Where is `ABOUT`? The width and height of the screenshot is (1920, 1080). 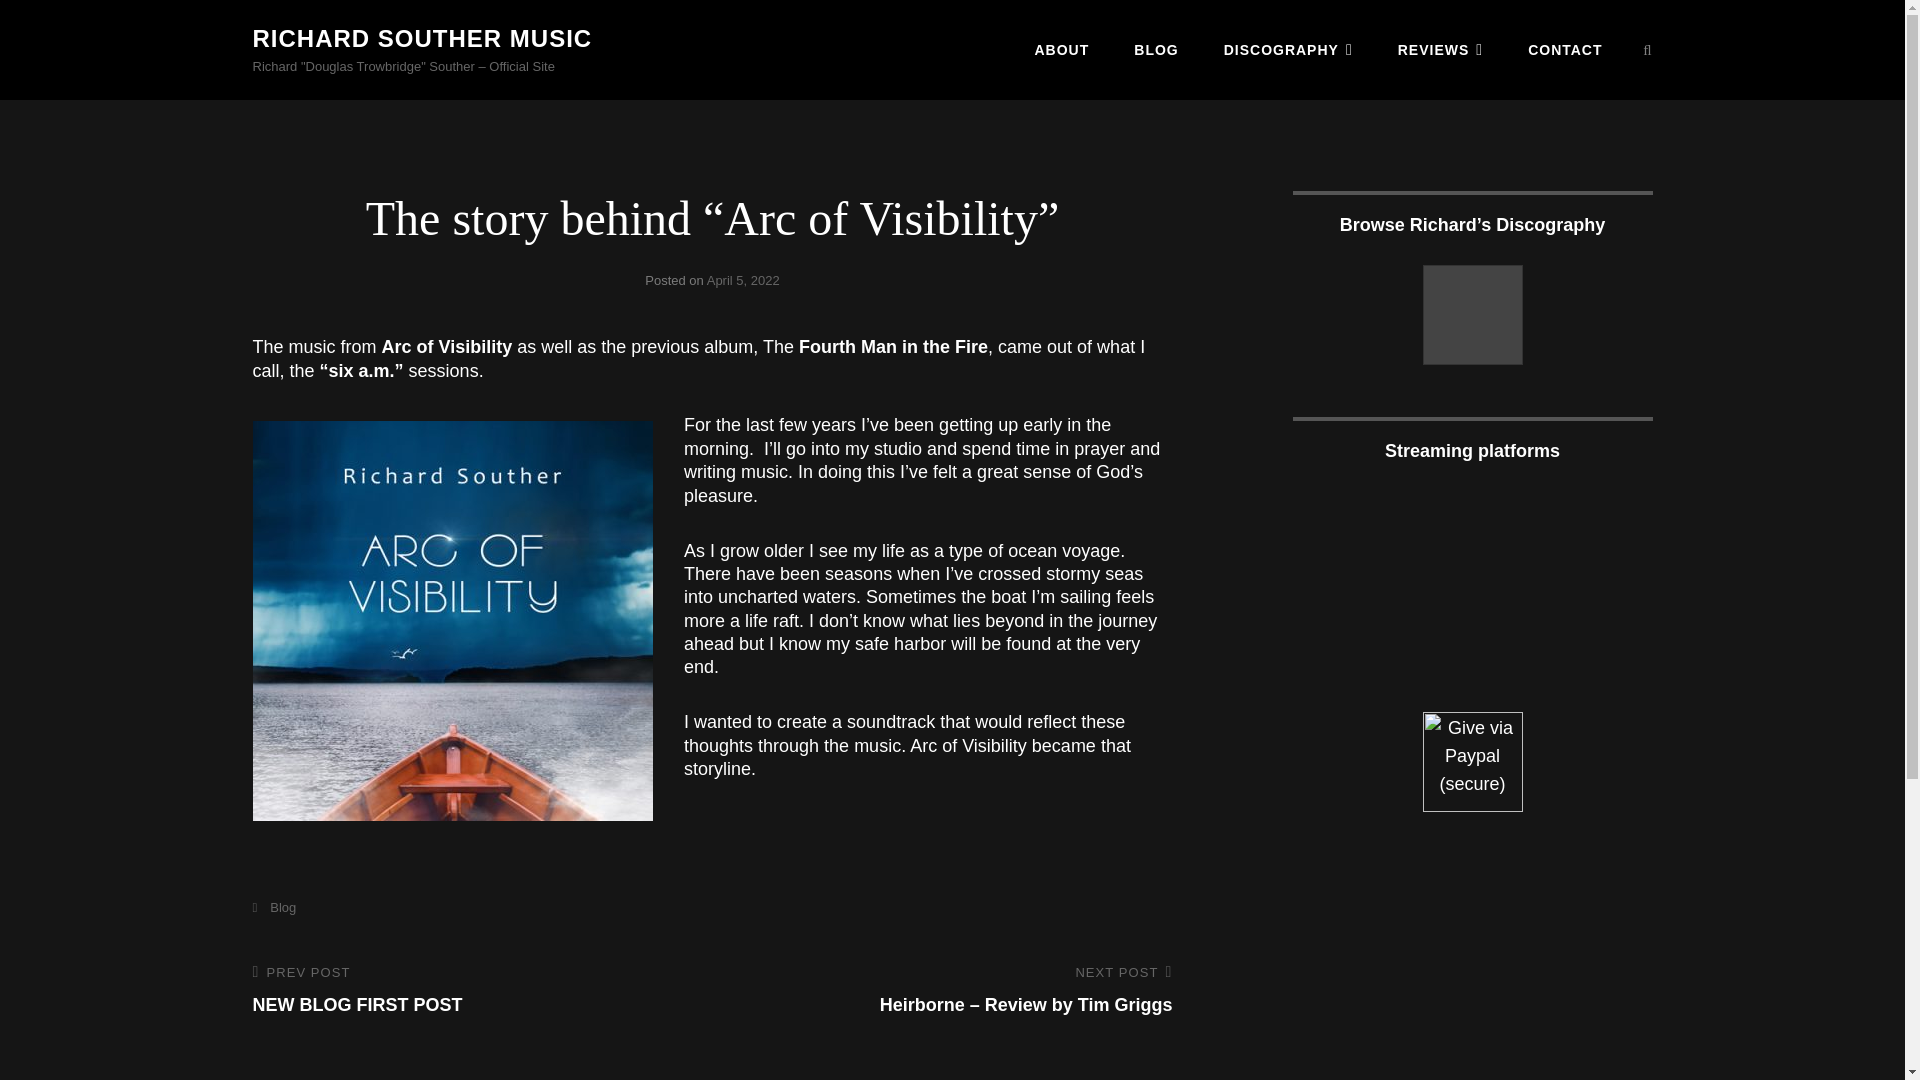
ABOUT is located at coordinates (273, 906).